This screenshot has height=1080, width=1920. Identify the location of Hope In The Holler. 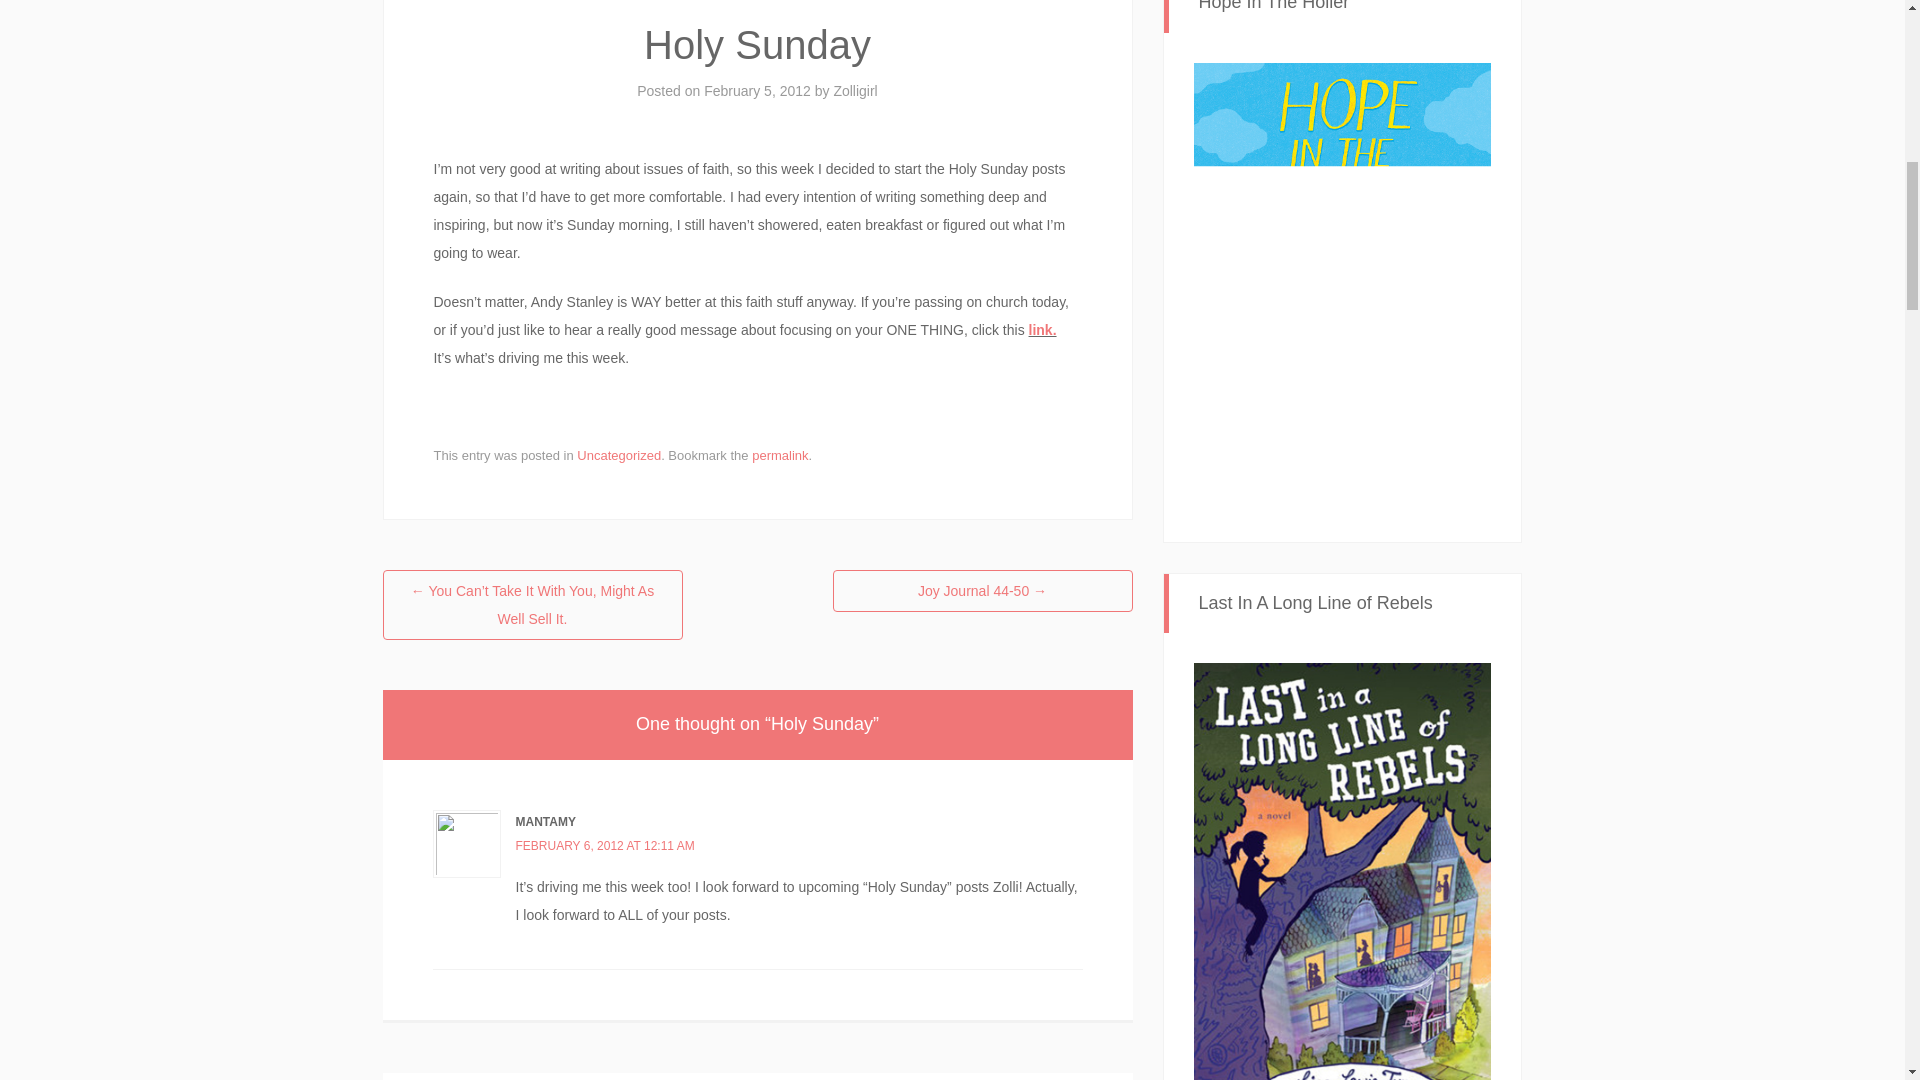
(1342, 285).